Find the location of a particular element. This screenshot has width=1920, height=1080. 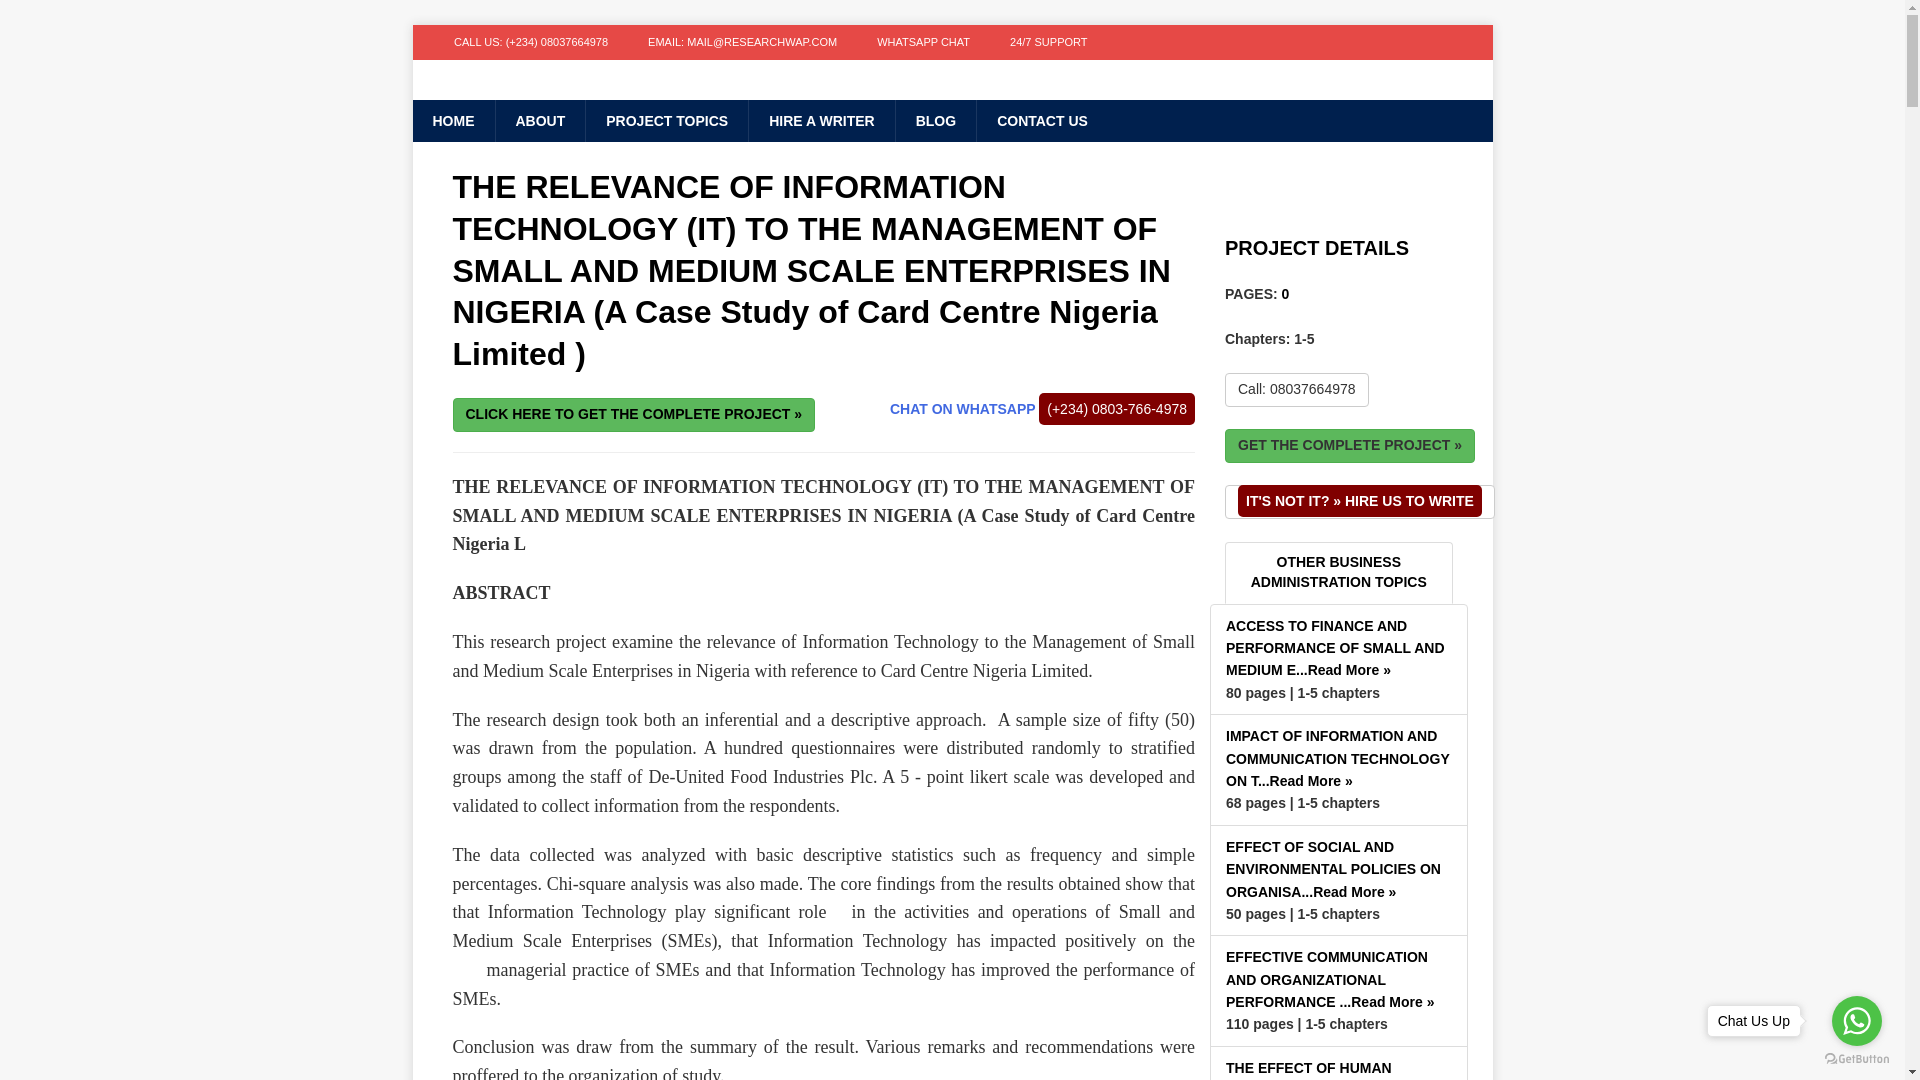

CONTACT US is located at coordinates (1041, 120).